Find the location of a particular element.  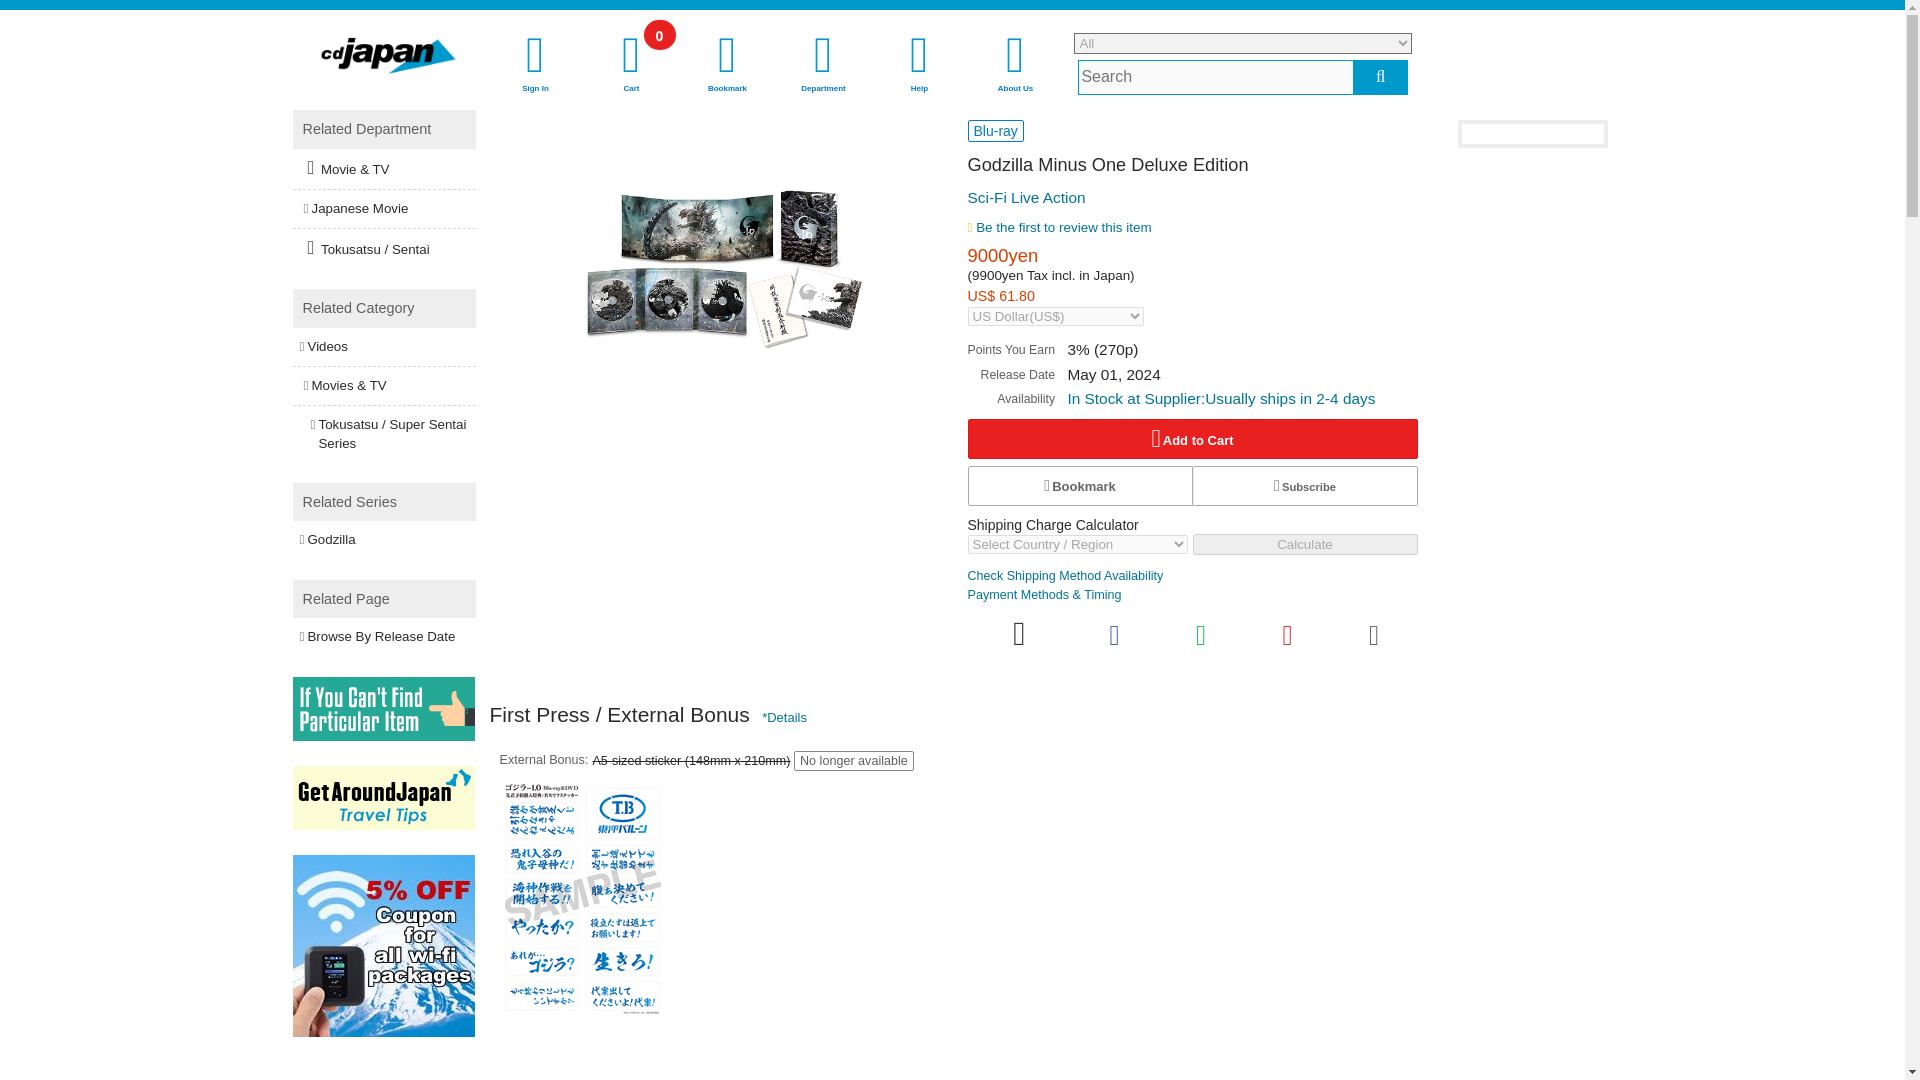

Help is located at coordinates (1304, 486).